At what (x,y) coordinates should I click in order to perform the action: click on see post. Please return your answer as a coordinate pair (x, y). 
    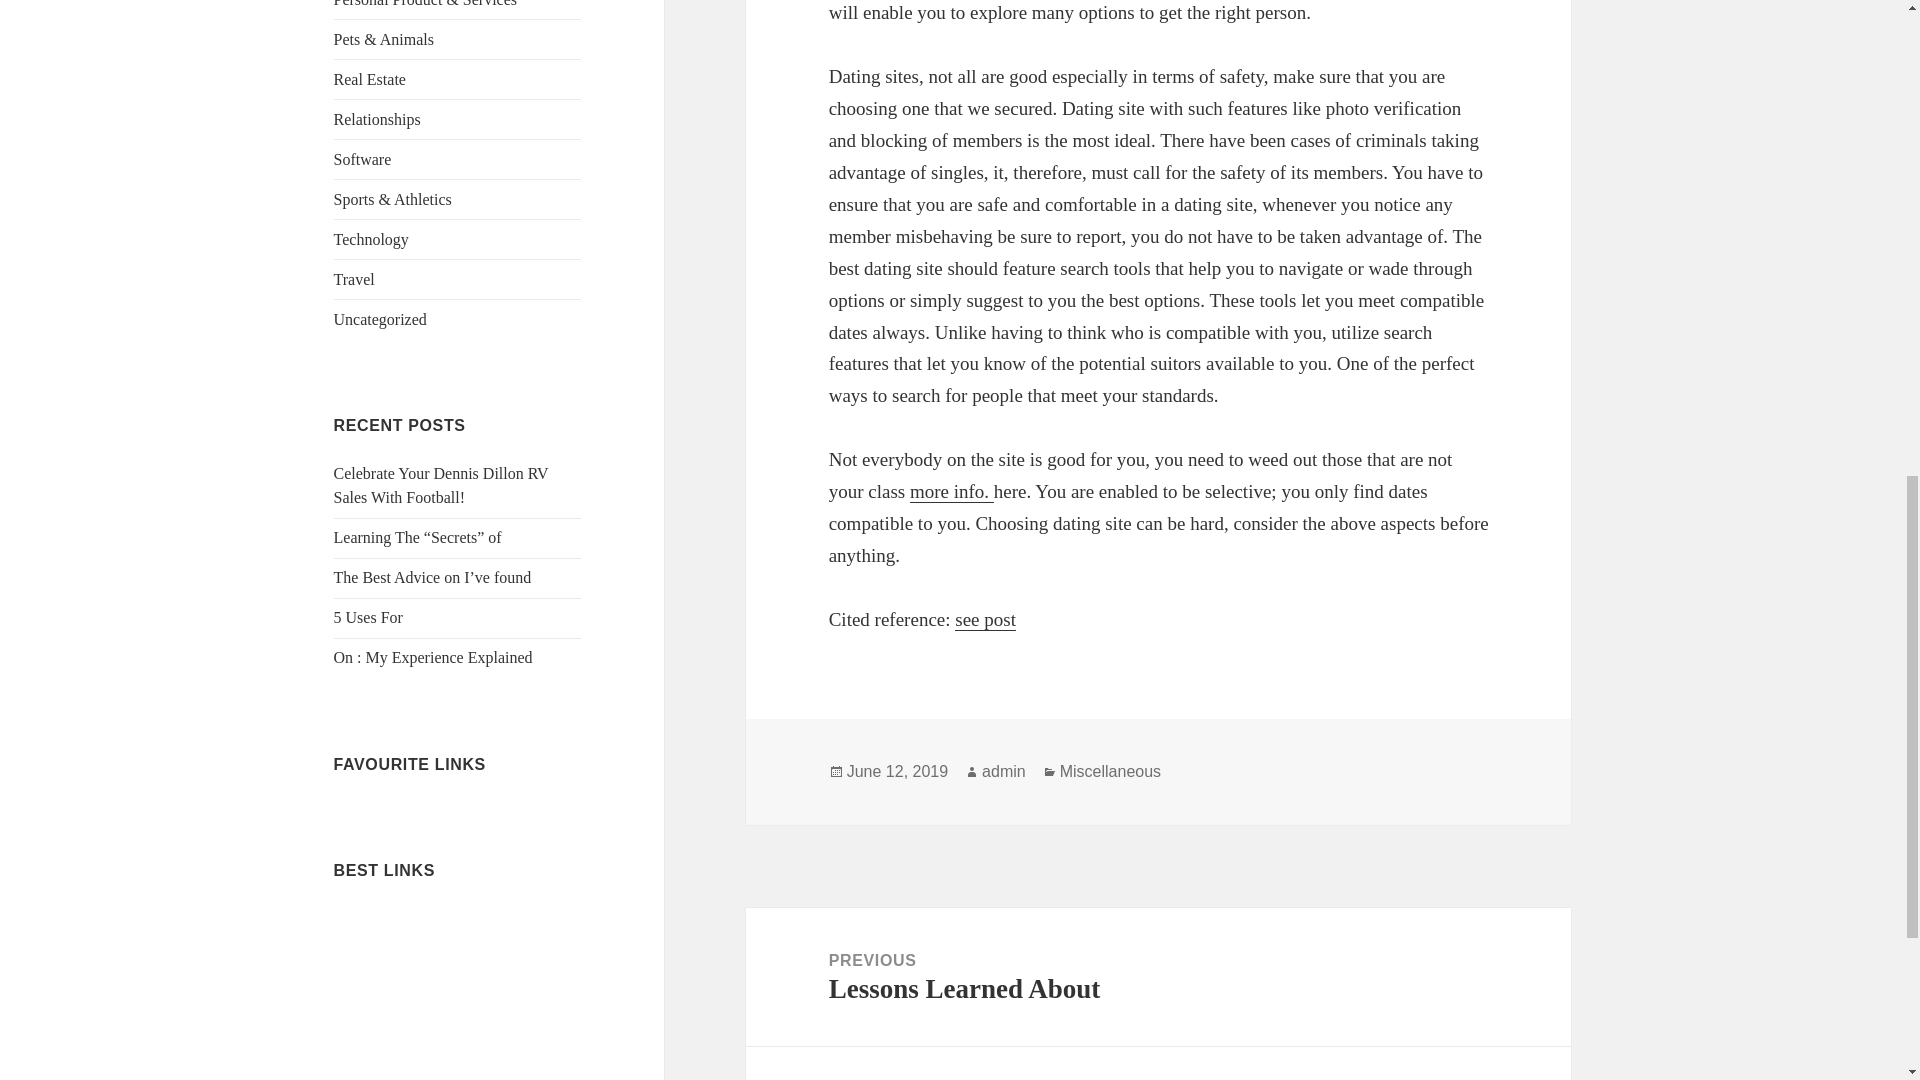
    Looking at the image, I should click on (371, 240).